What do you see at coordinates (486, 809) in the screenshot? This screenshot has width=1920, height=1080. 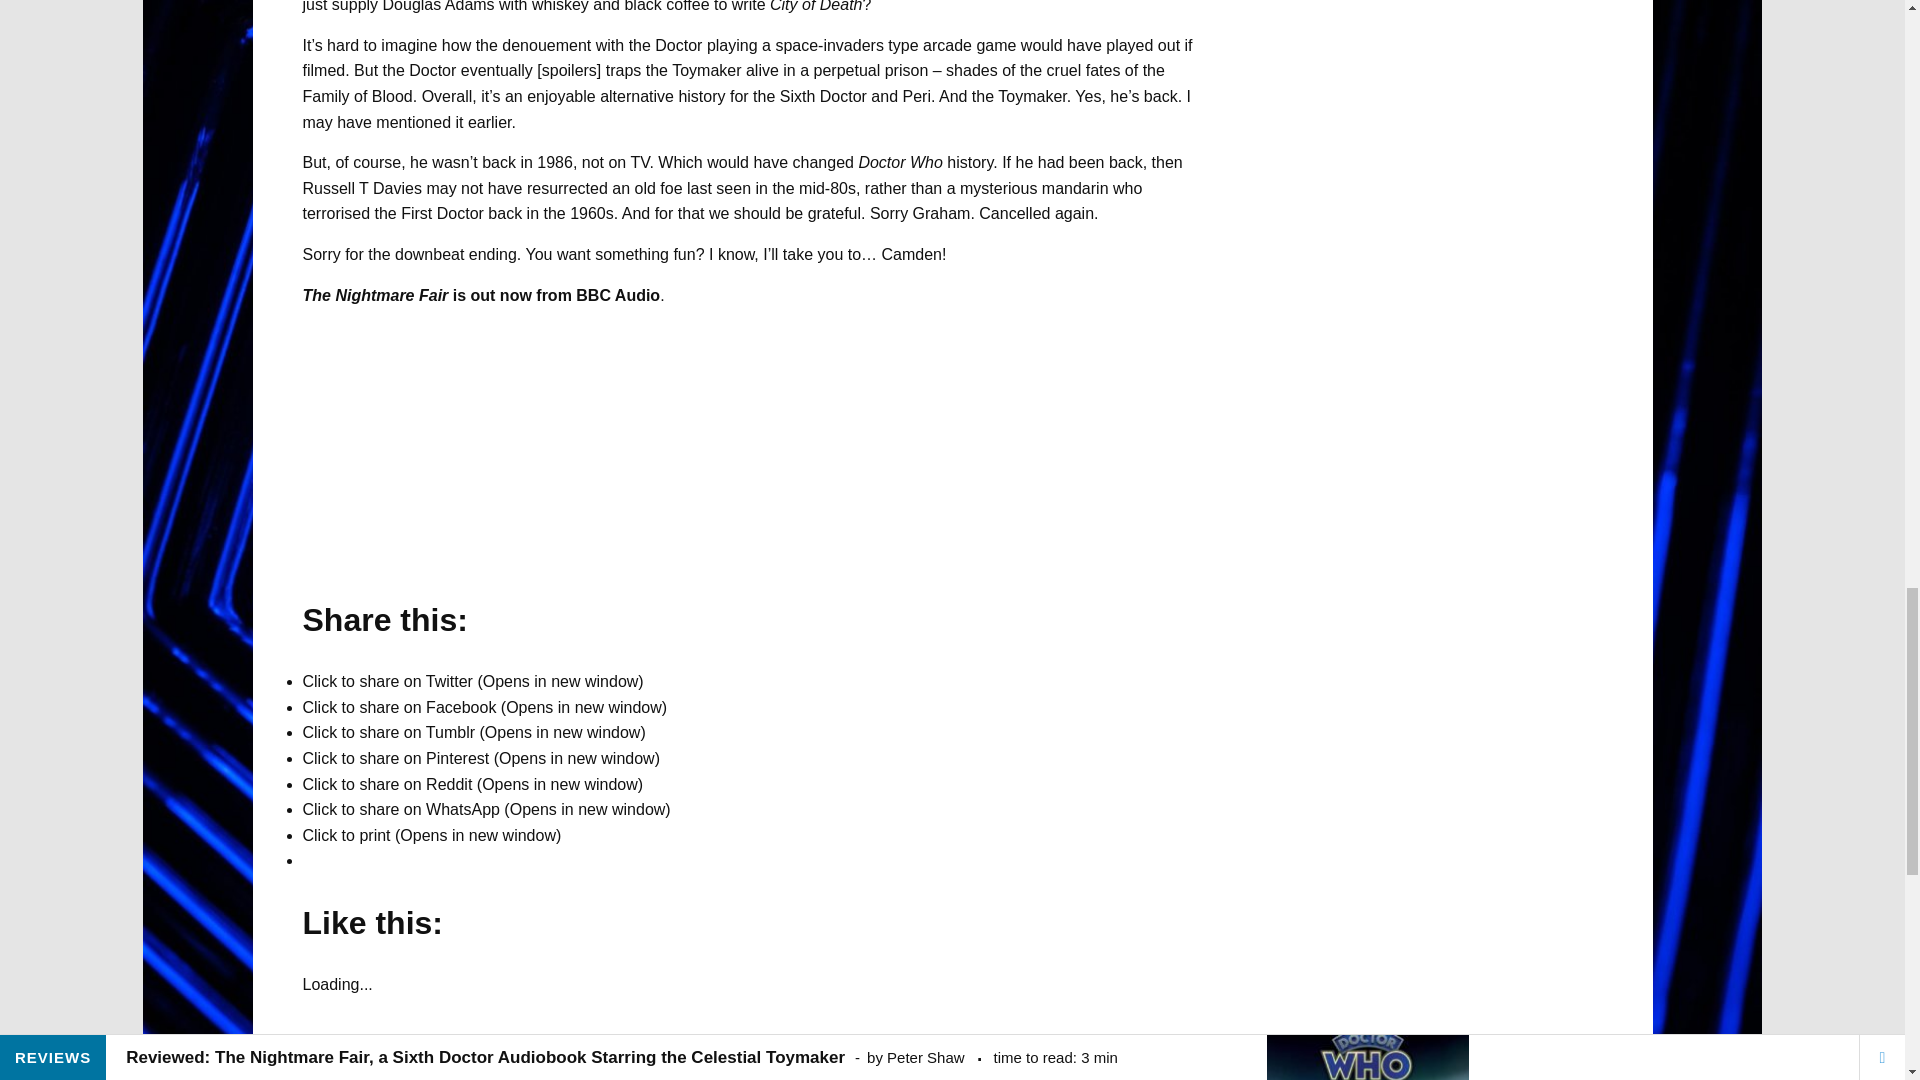 I see `Click to share on WhatsApp` at bounding box center [486, 809].